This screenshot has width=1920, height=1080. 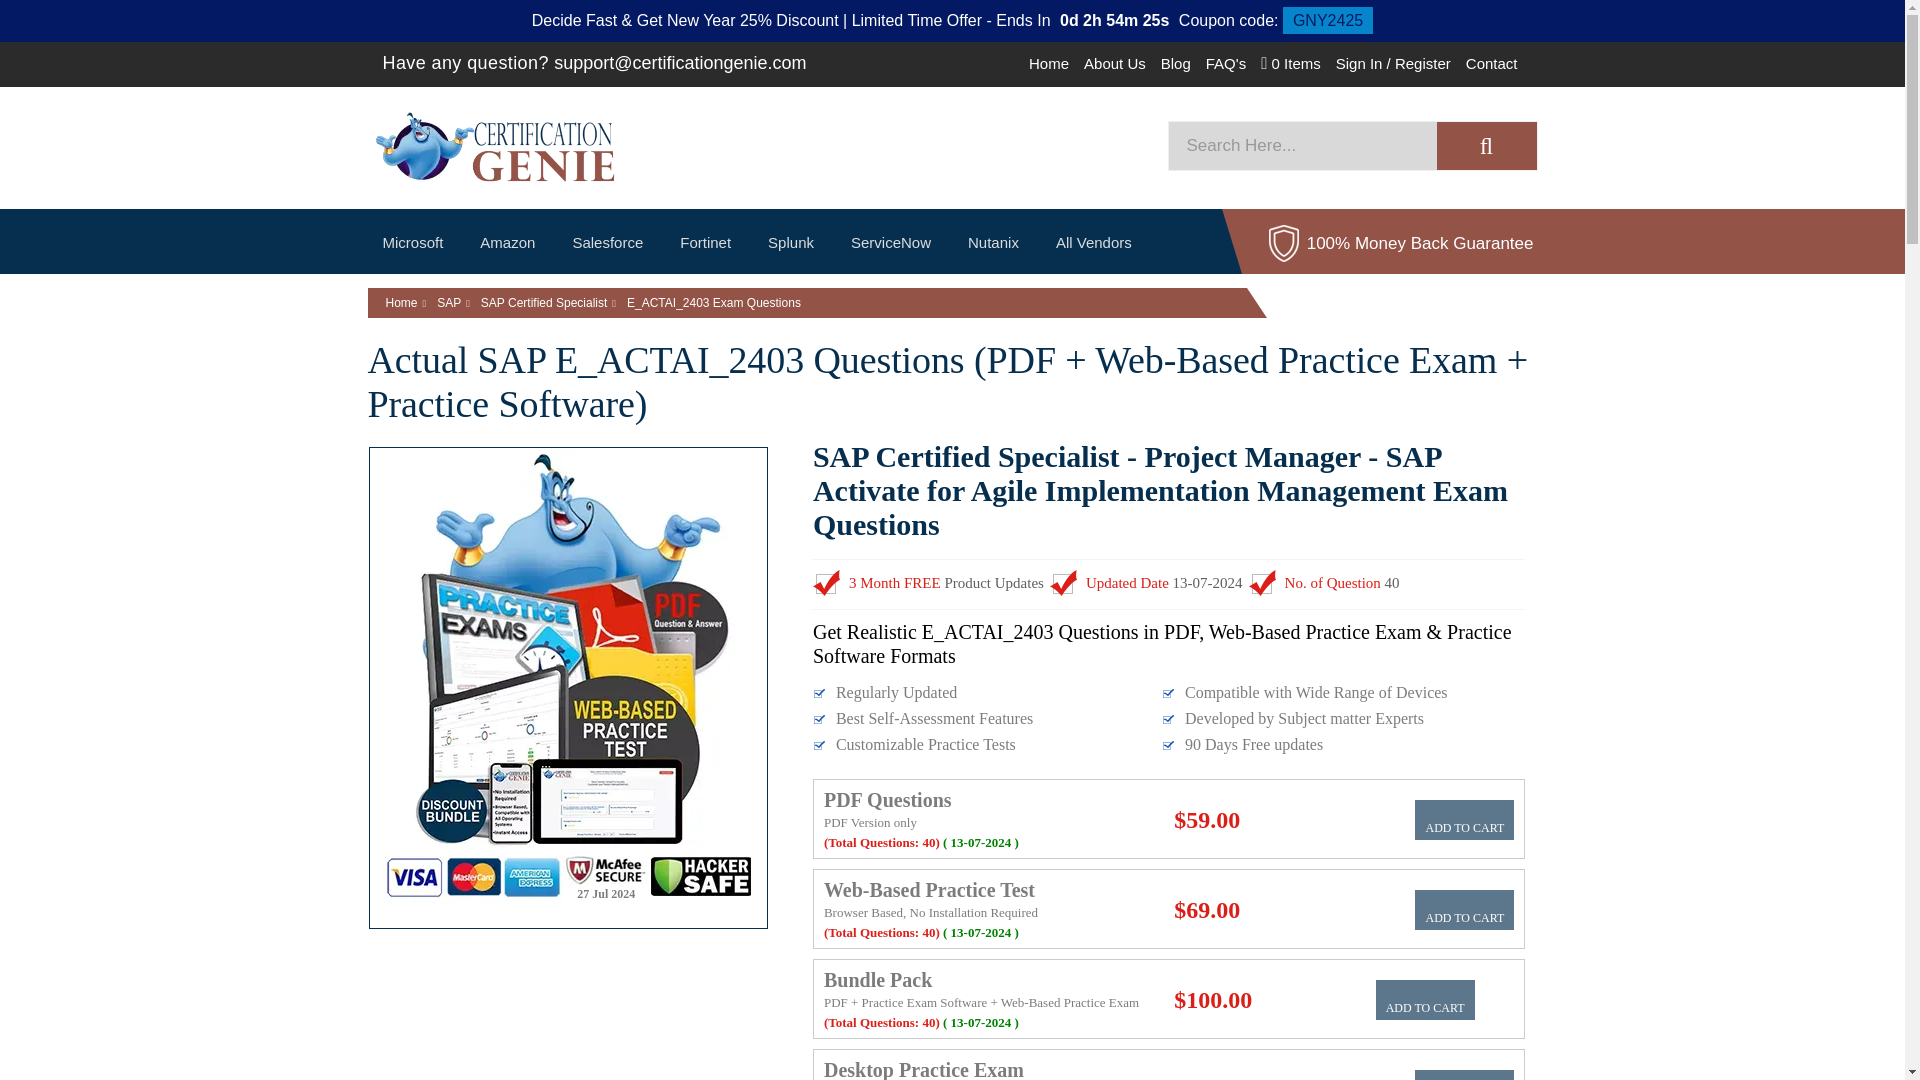 I want to click on Home, so click(x=402, y=302).